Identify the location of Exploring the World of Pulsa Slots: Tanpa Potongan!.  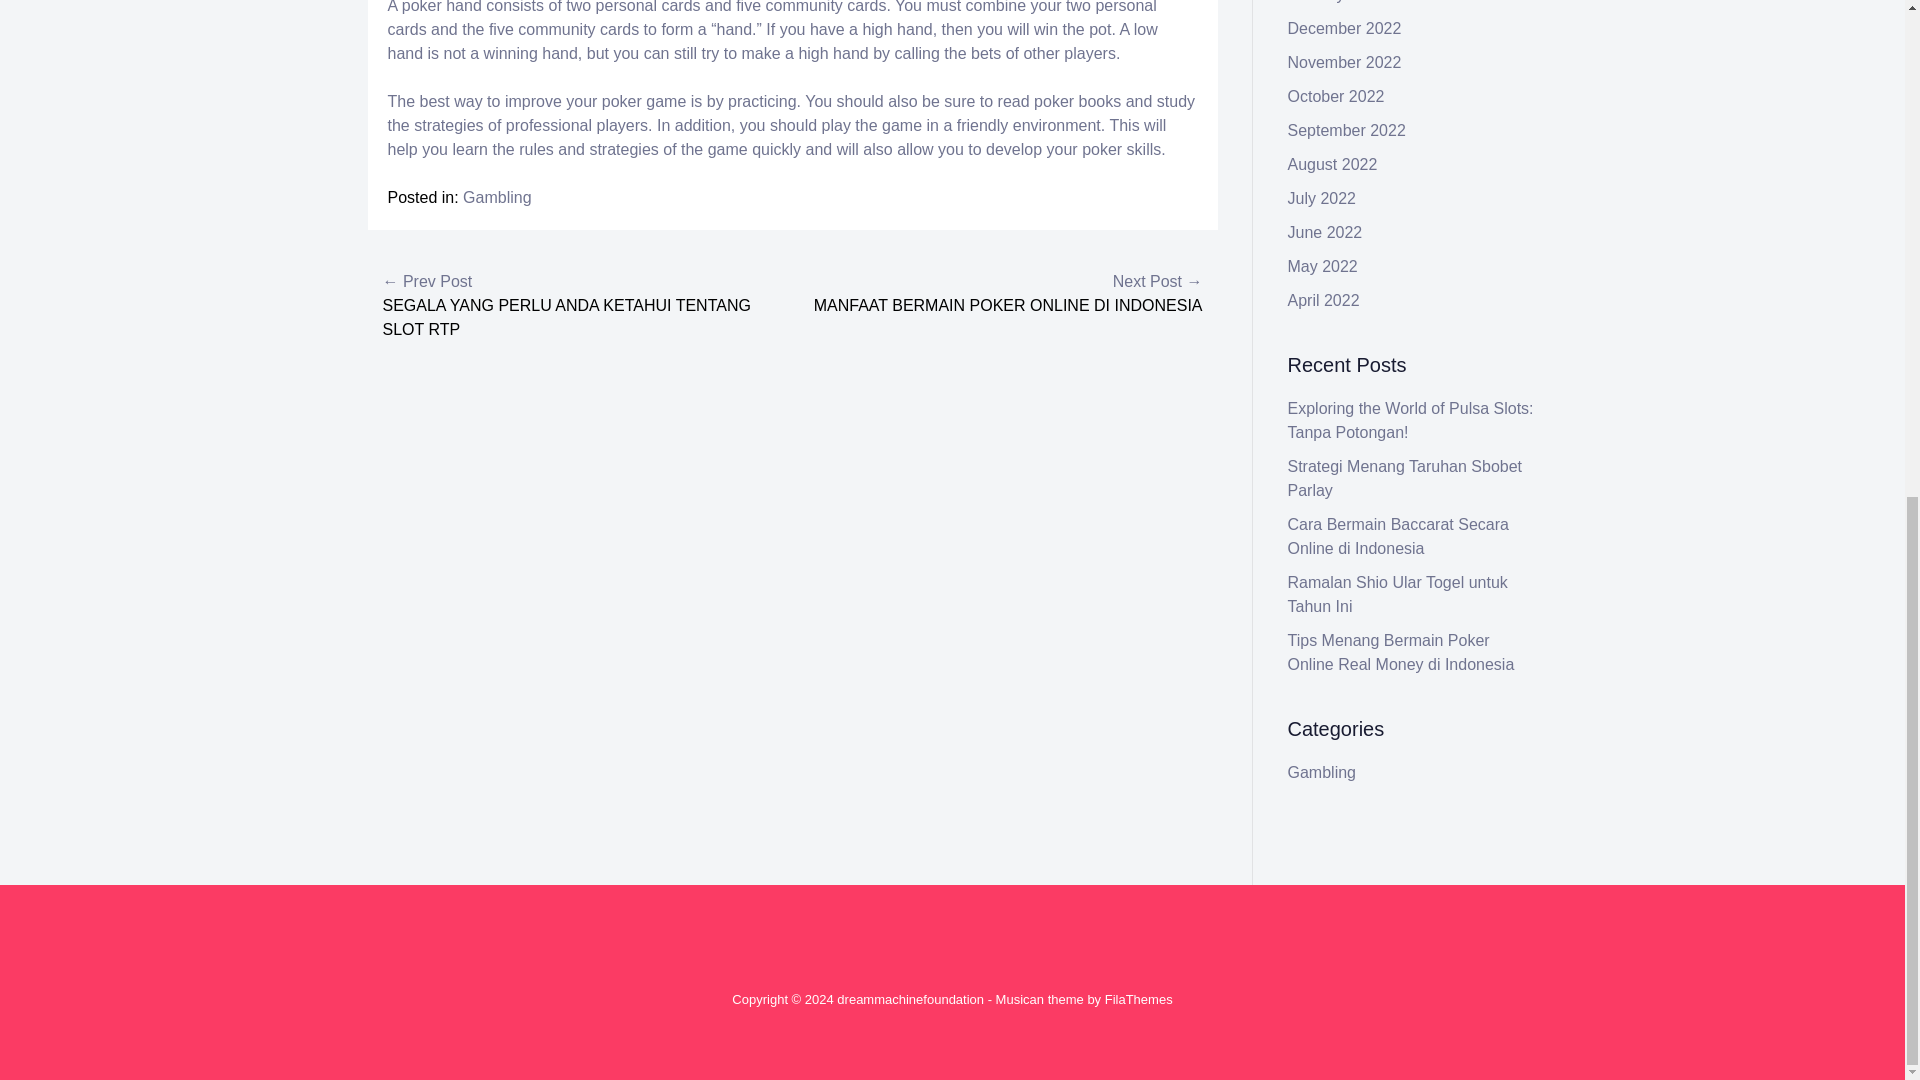
(1411, 420).